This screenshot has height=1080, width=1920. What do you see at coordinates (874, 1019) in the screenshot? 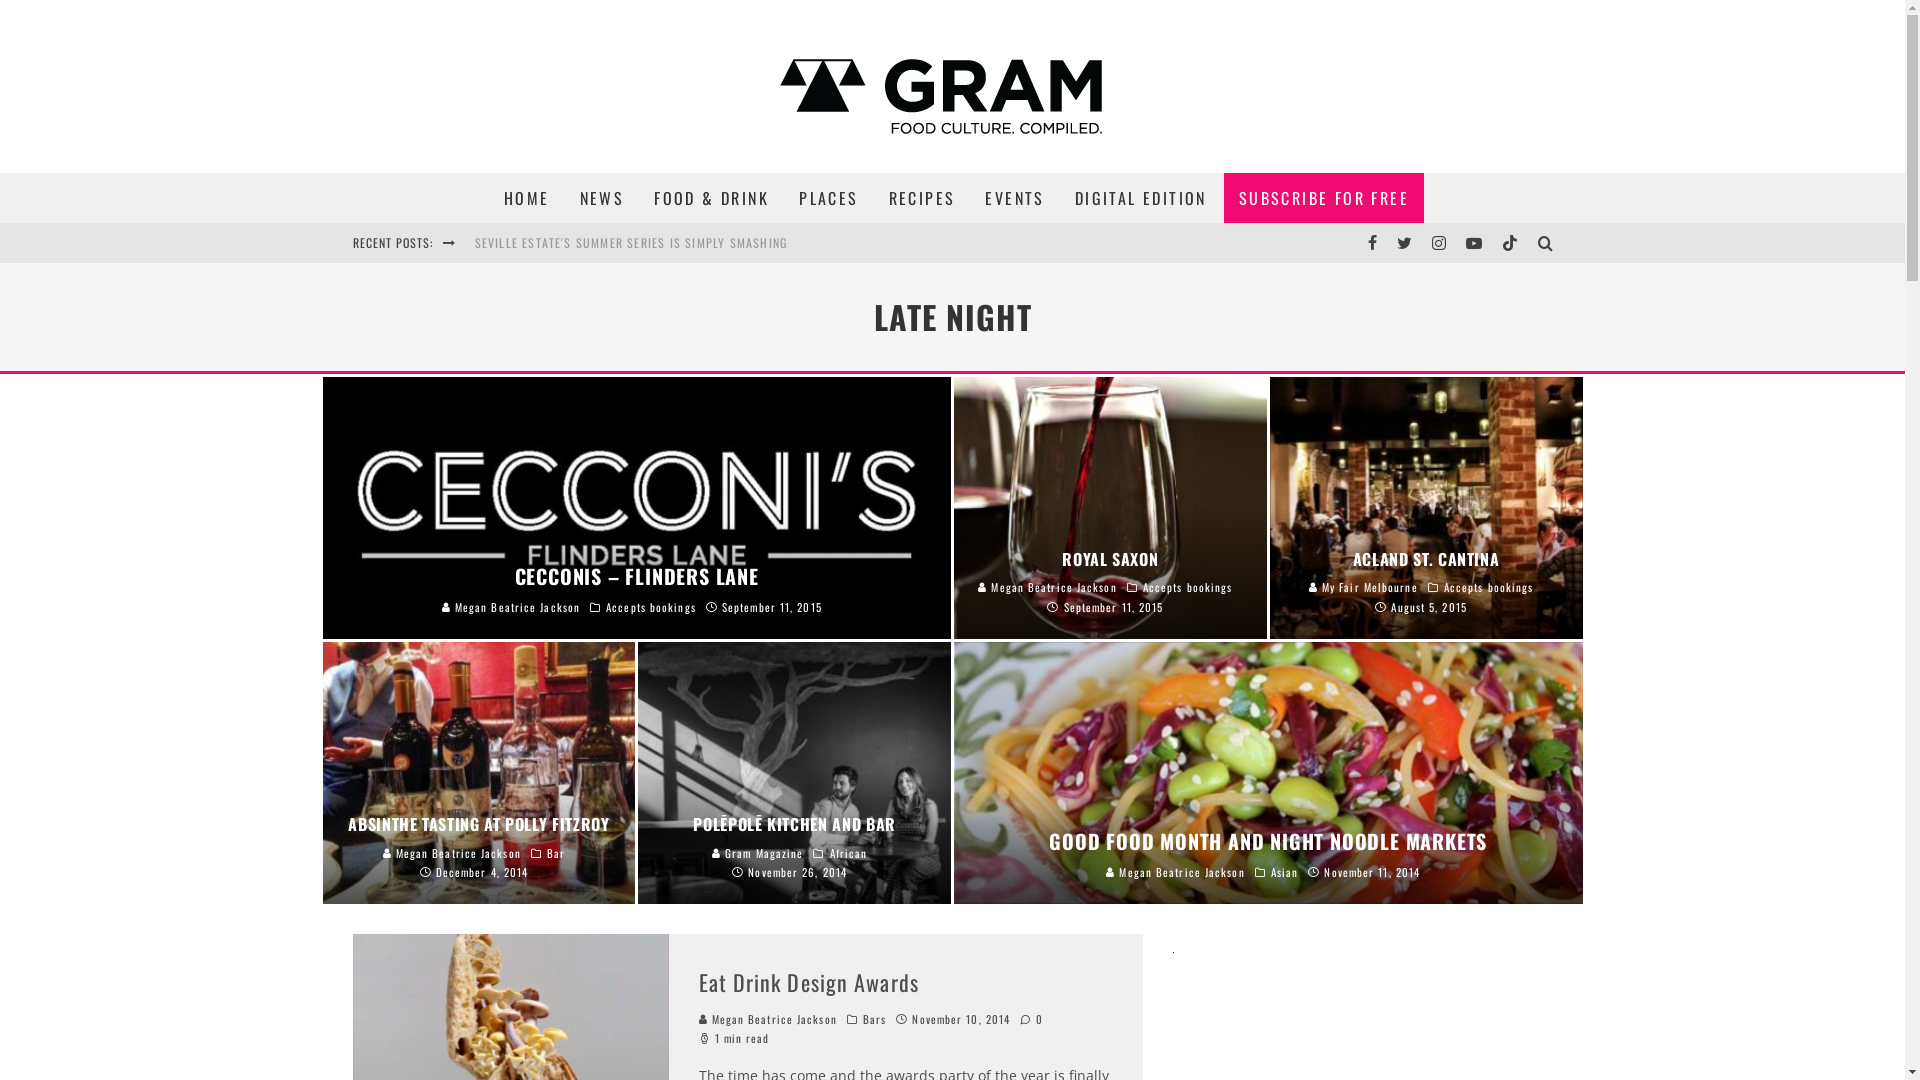
I see `Bars` at bounding box center [874, 1019].